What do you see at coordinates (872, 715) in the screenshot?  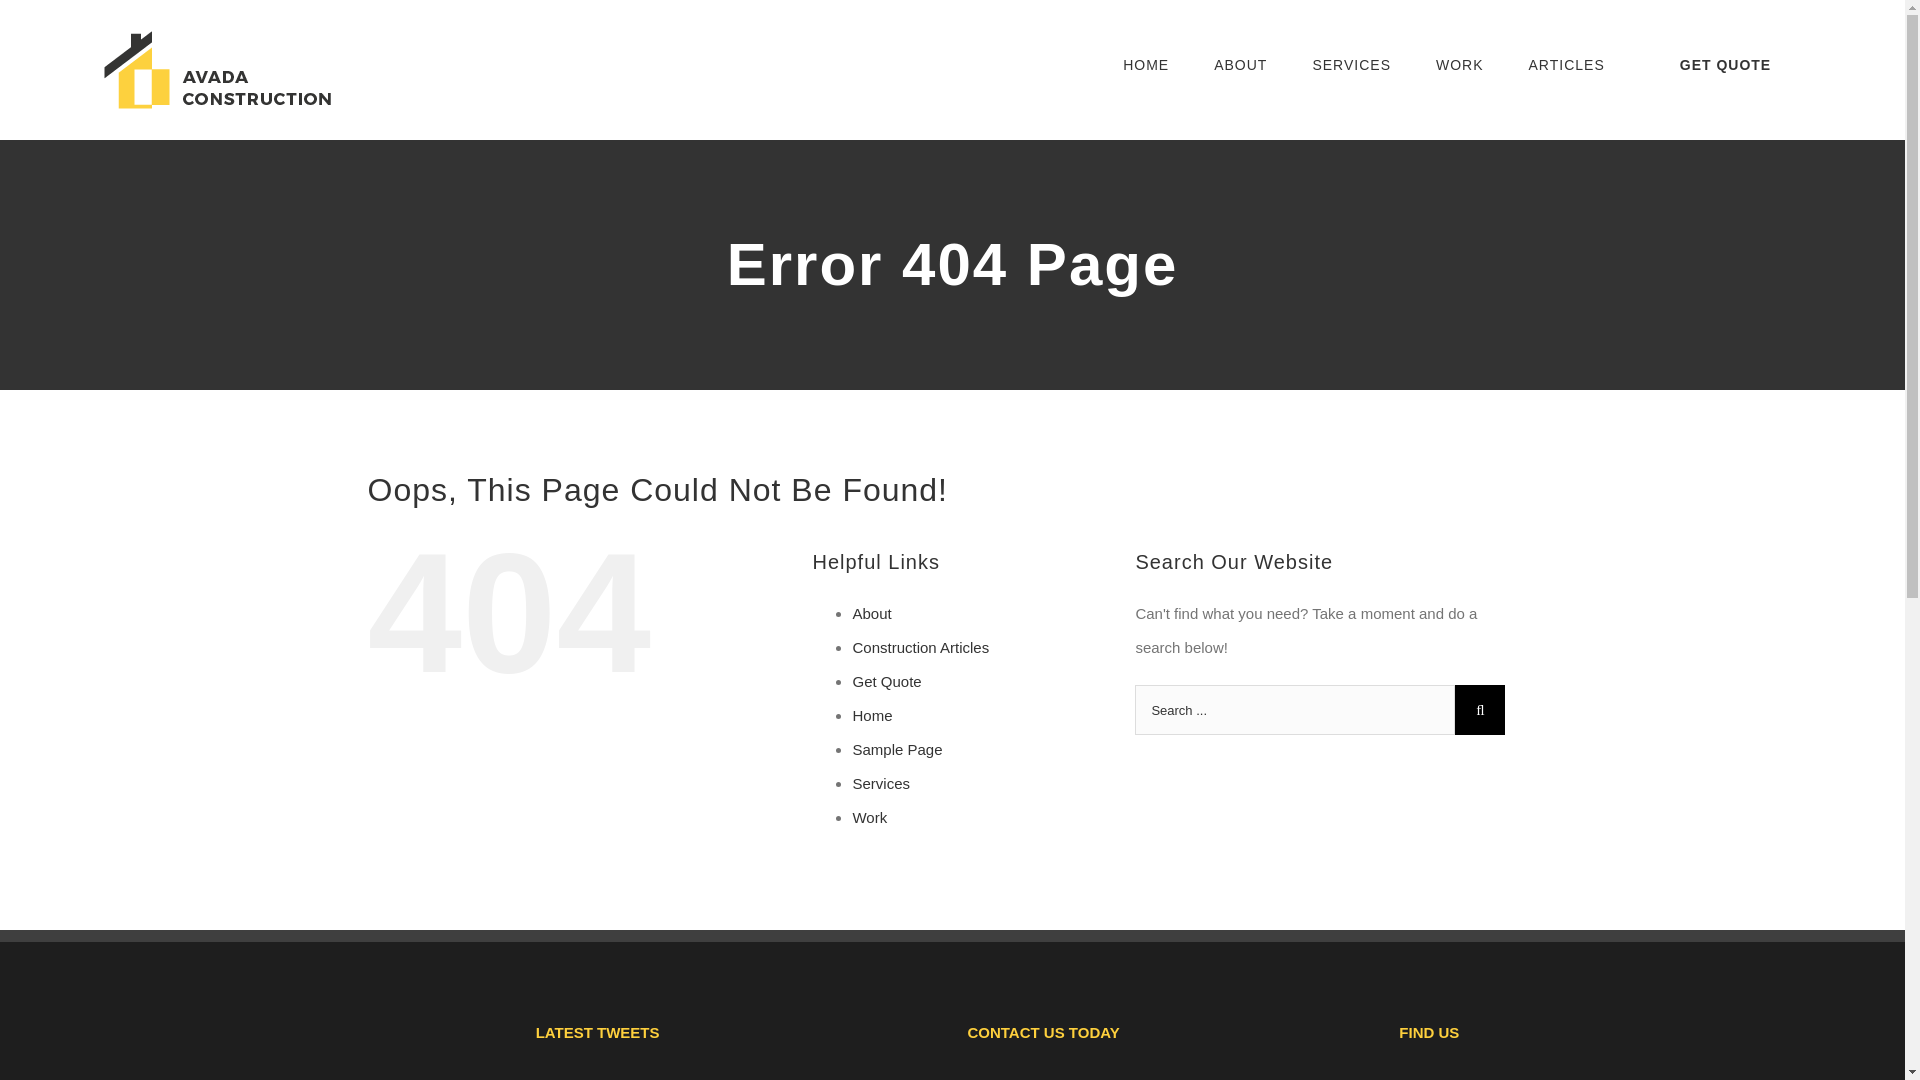 I see `Home` at bounding box center [872, 715].